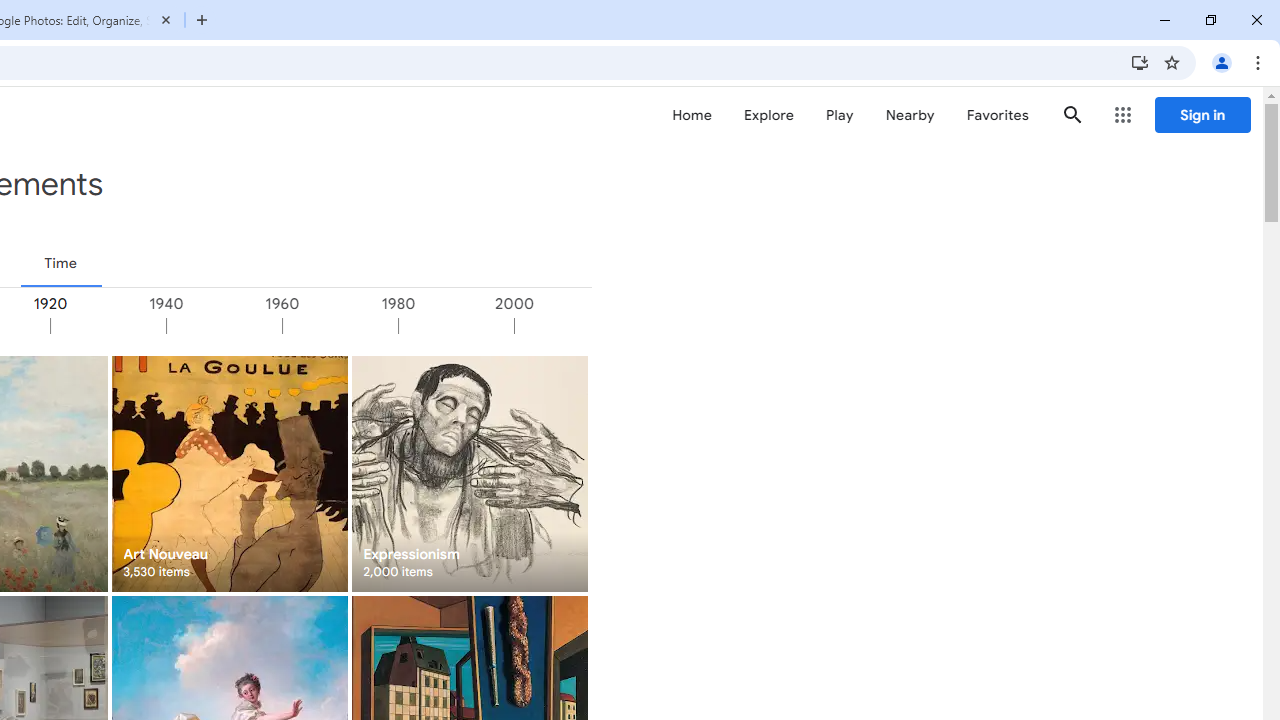  Describe the element at coordinates (223, 326) in the screenshot. I see `1940` at that location.